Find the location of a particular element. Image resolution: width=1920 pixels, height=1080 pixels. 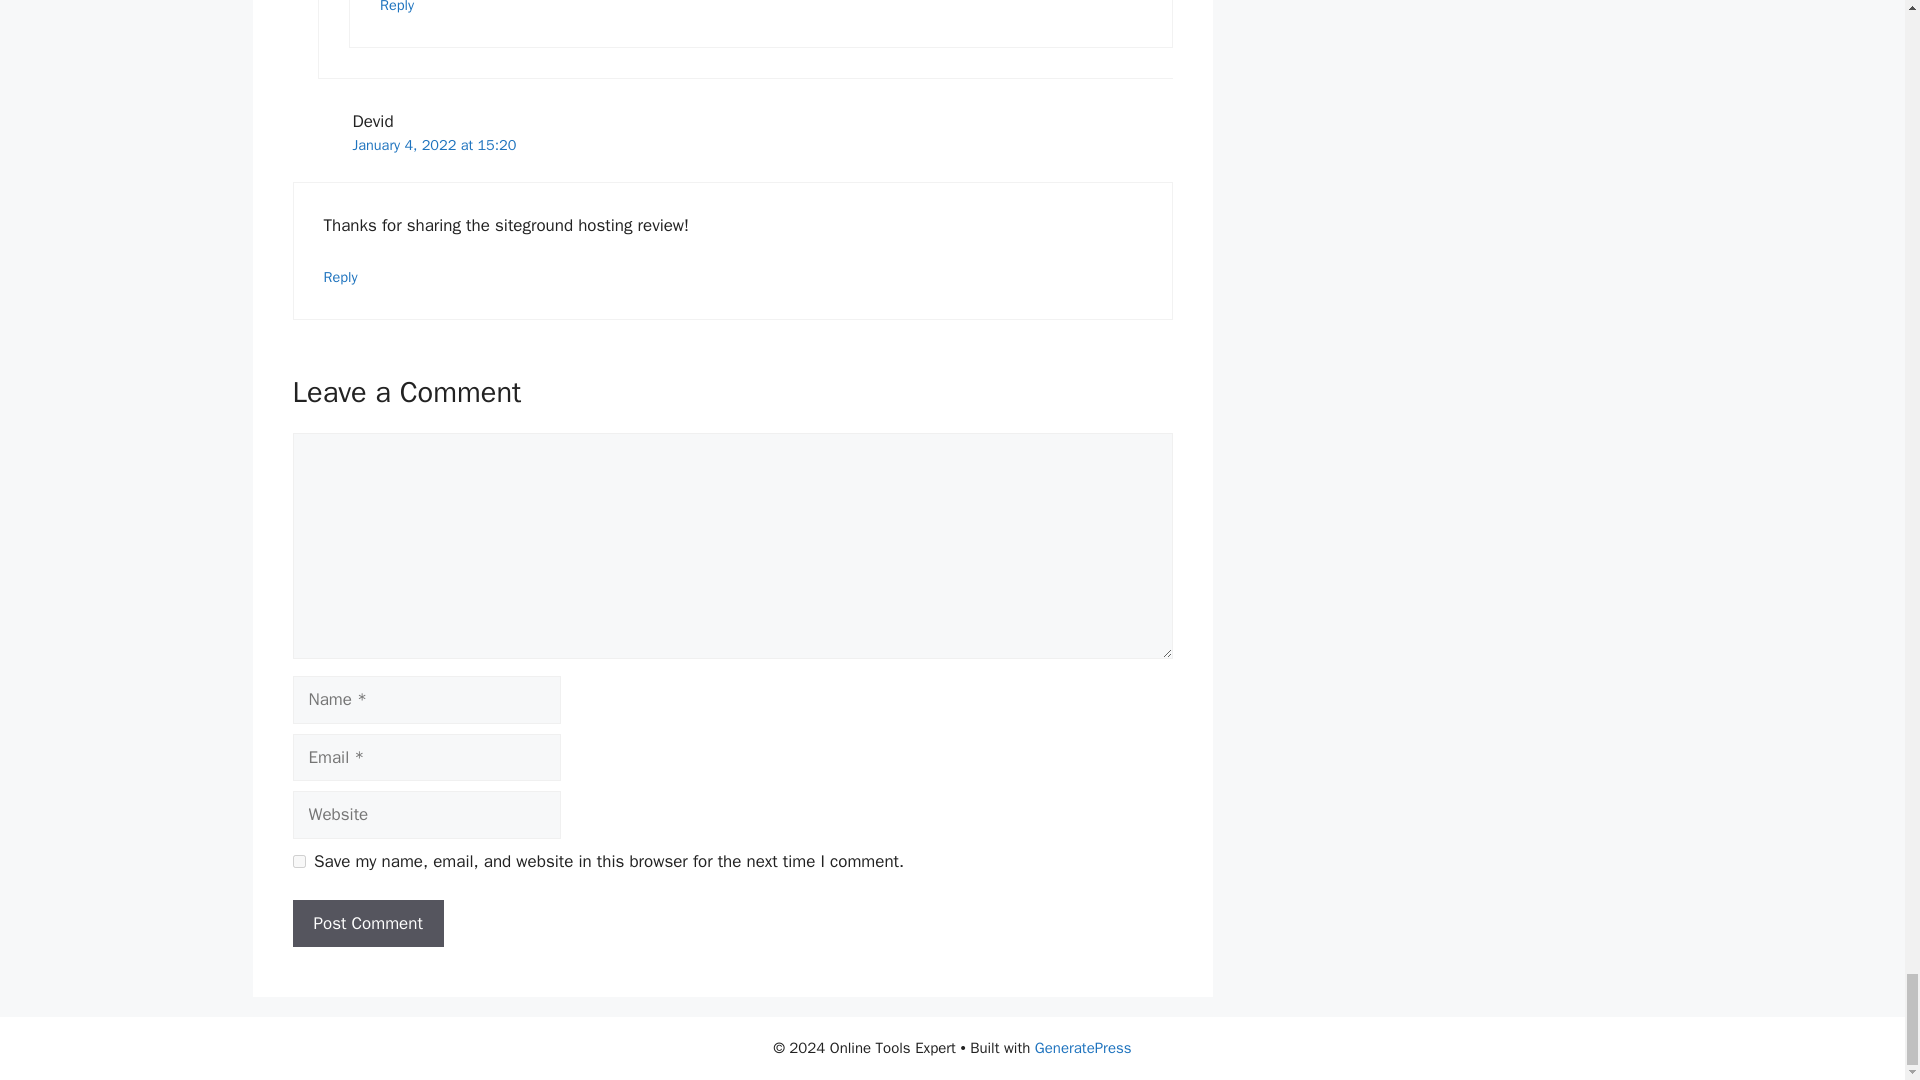

yes is located at coordinates (298, 862).